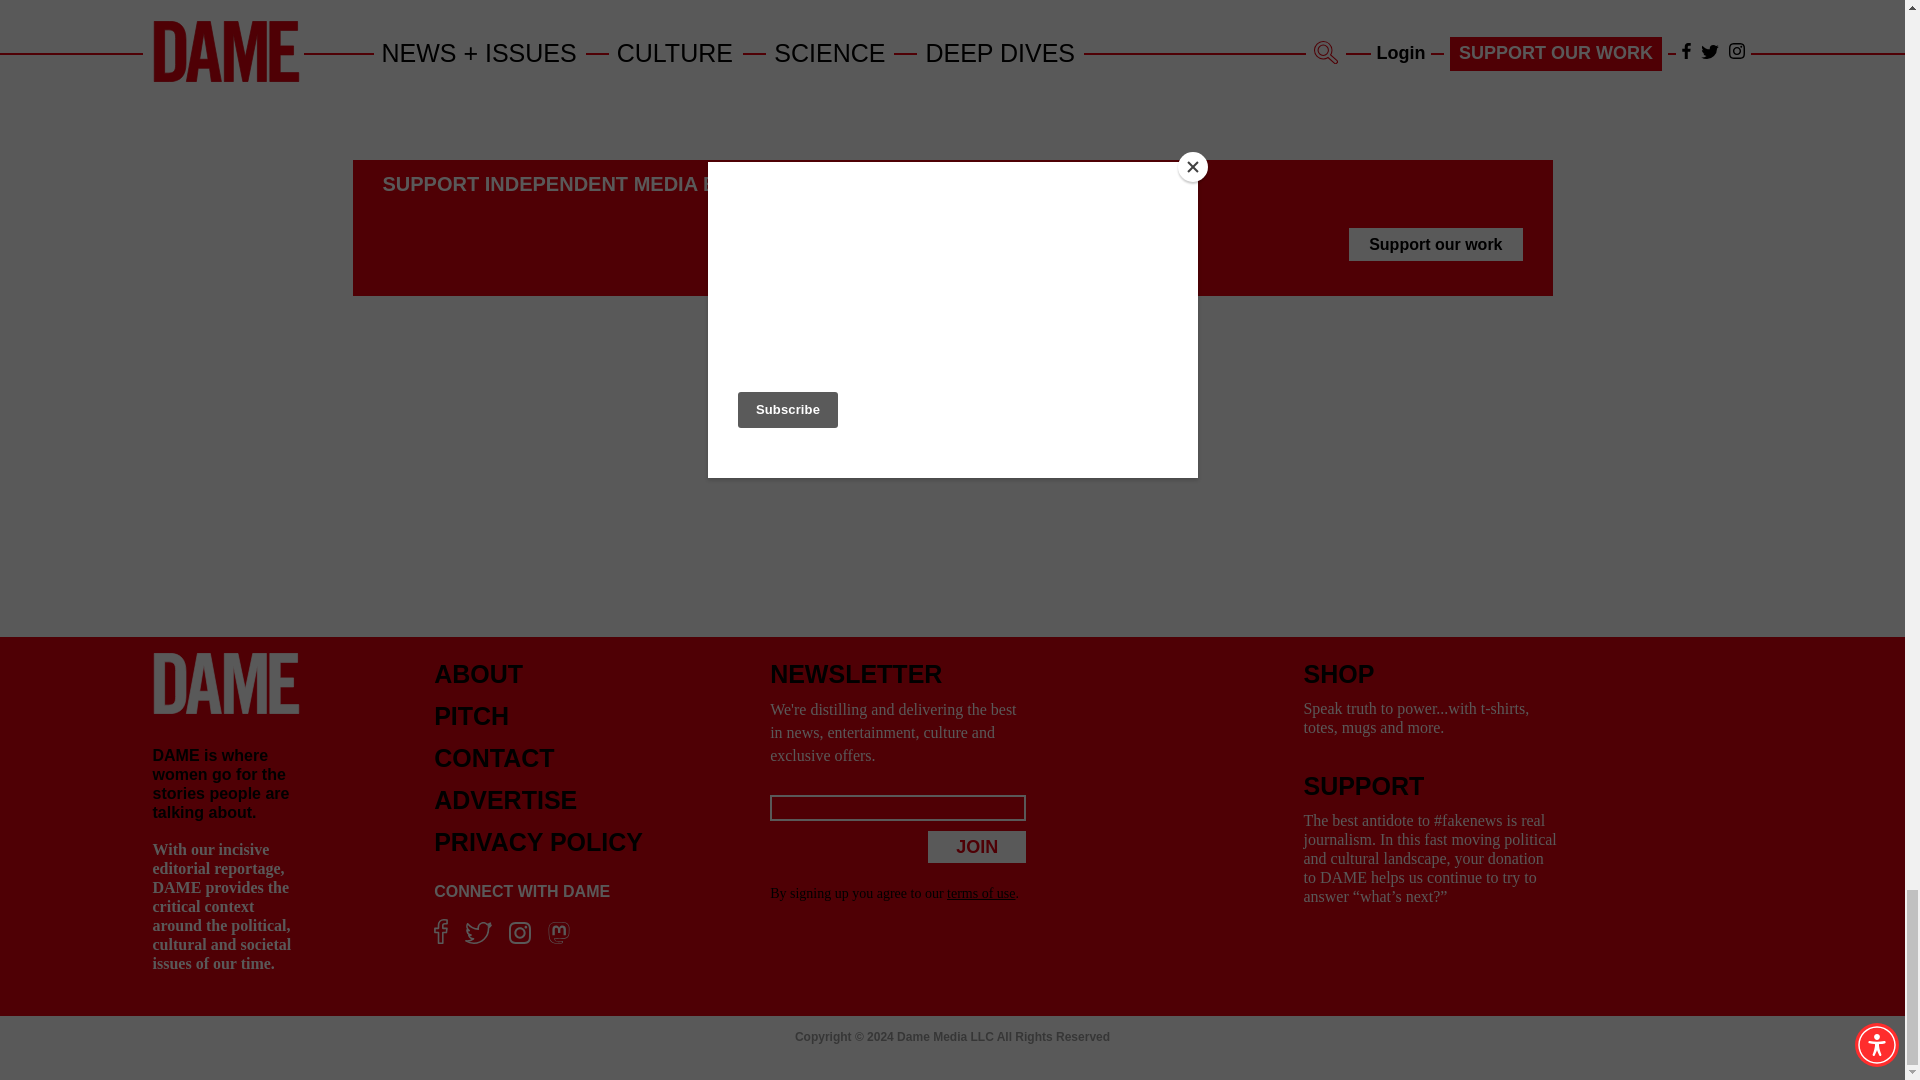 The width and height of the screenshot is (1920, 1080). I want to click on Instagram, so click(520, 932).